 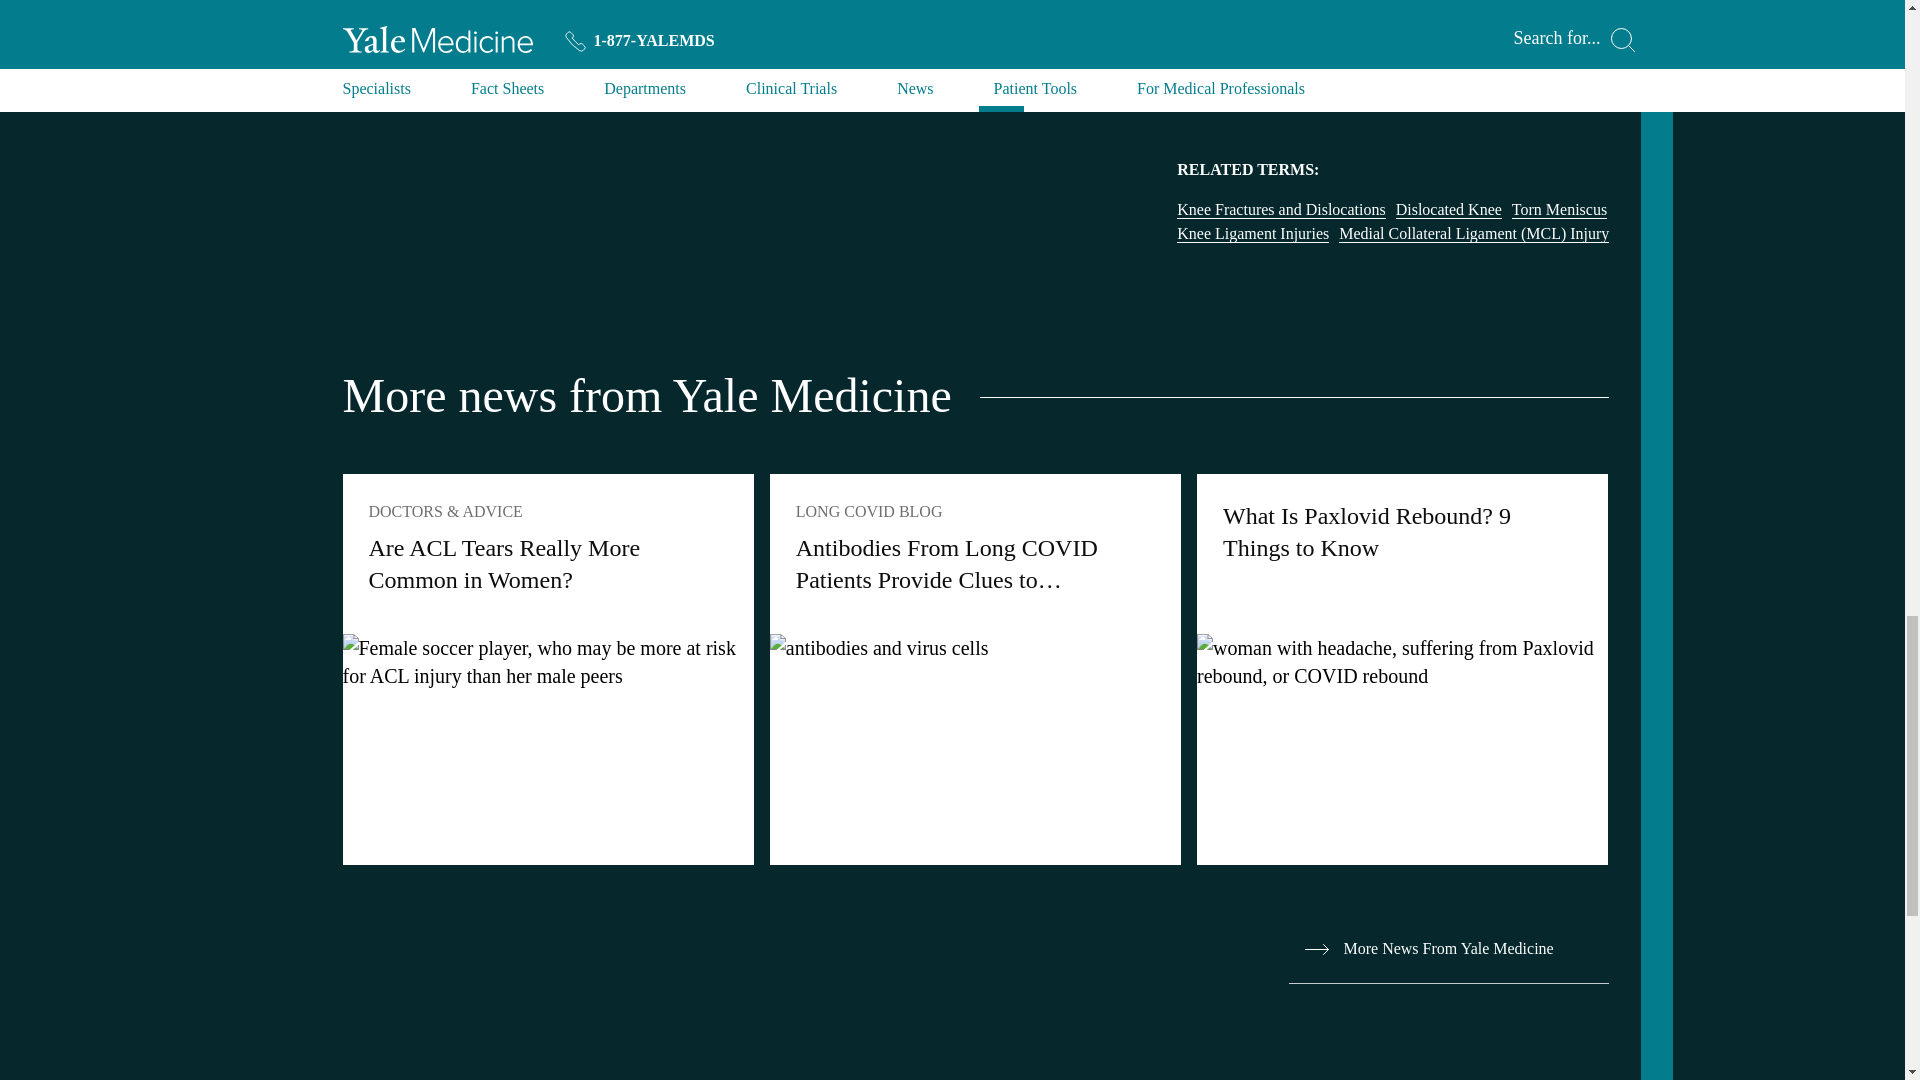 I want to click on Knee Fractures and Dislocations, so click(x=1280, y=210).